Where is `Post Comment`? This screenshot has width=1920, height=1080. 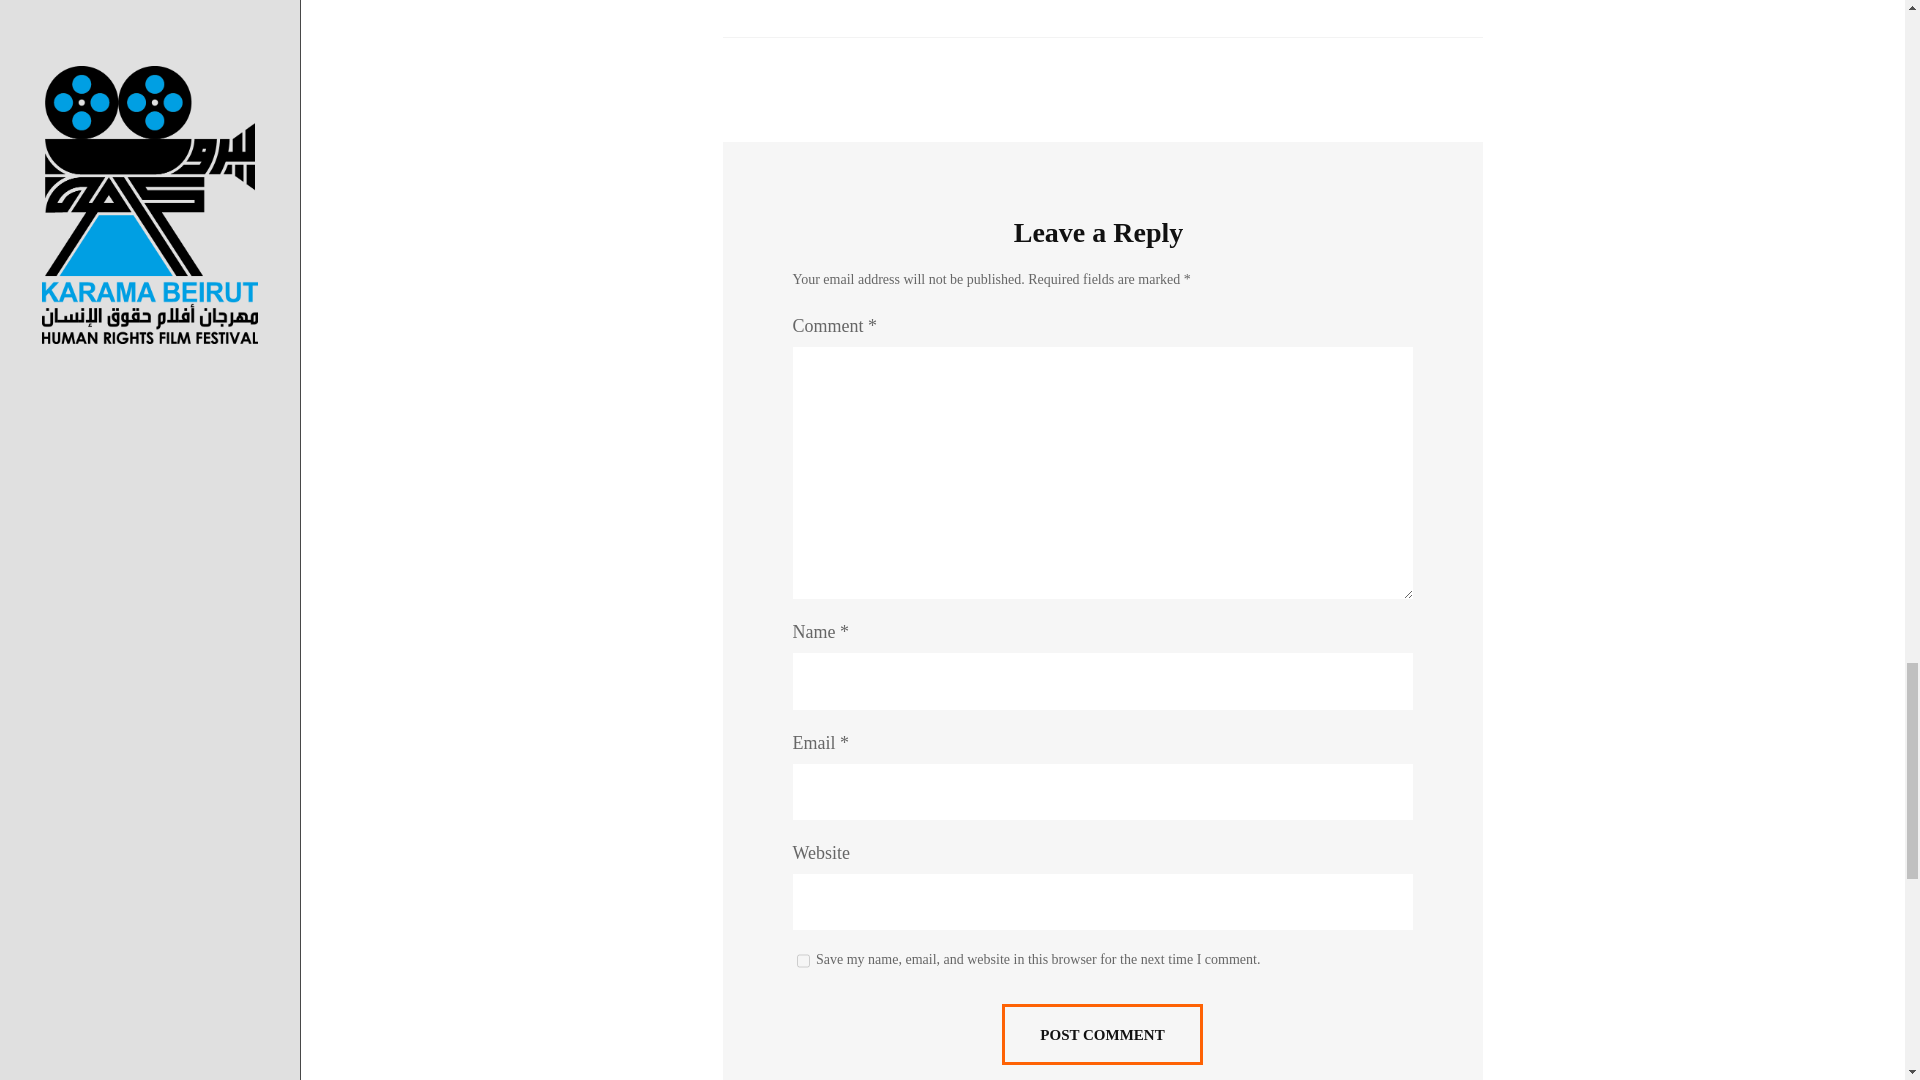
Post Comment is located at coordinates (1102, 1034).